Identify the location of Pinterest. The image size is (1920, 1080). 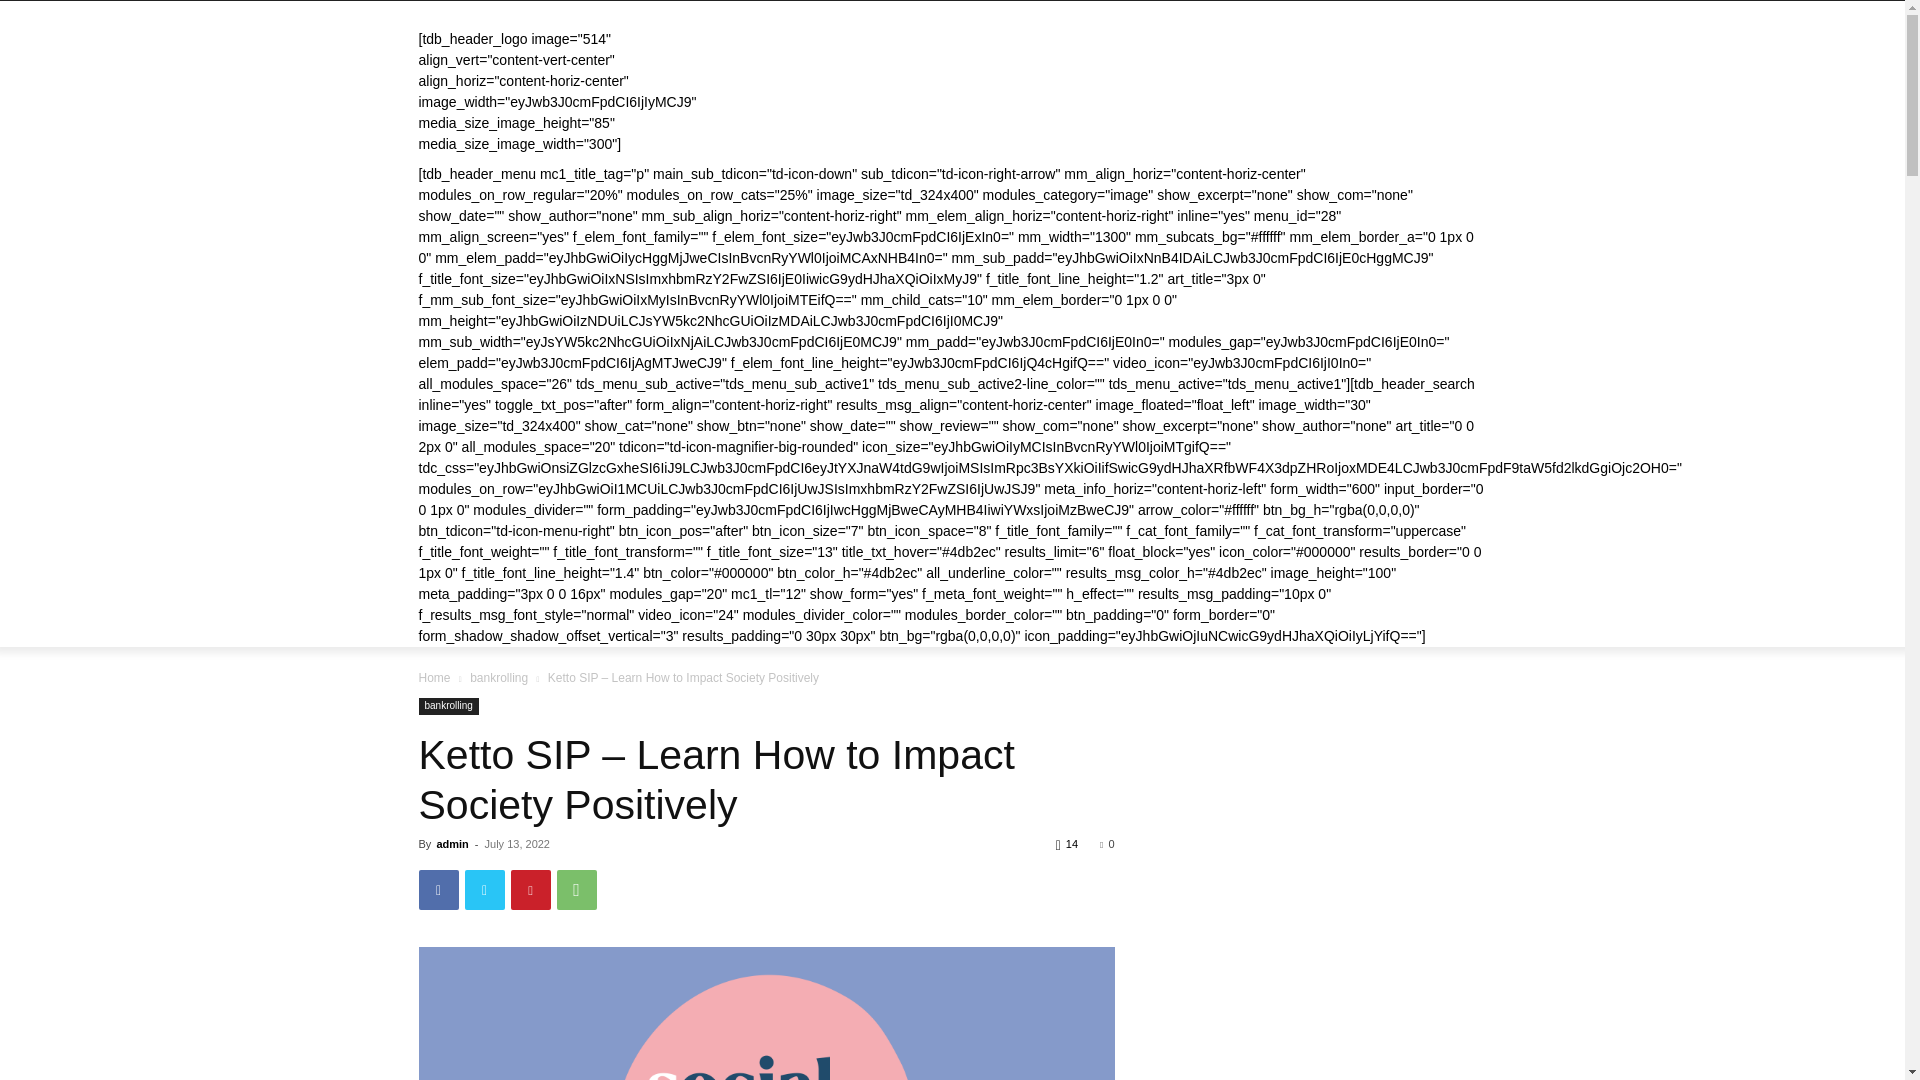
(530, 890).